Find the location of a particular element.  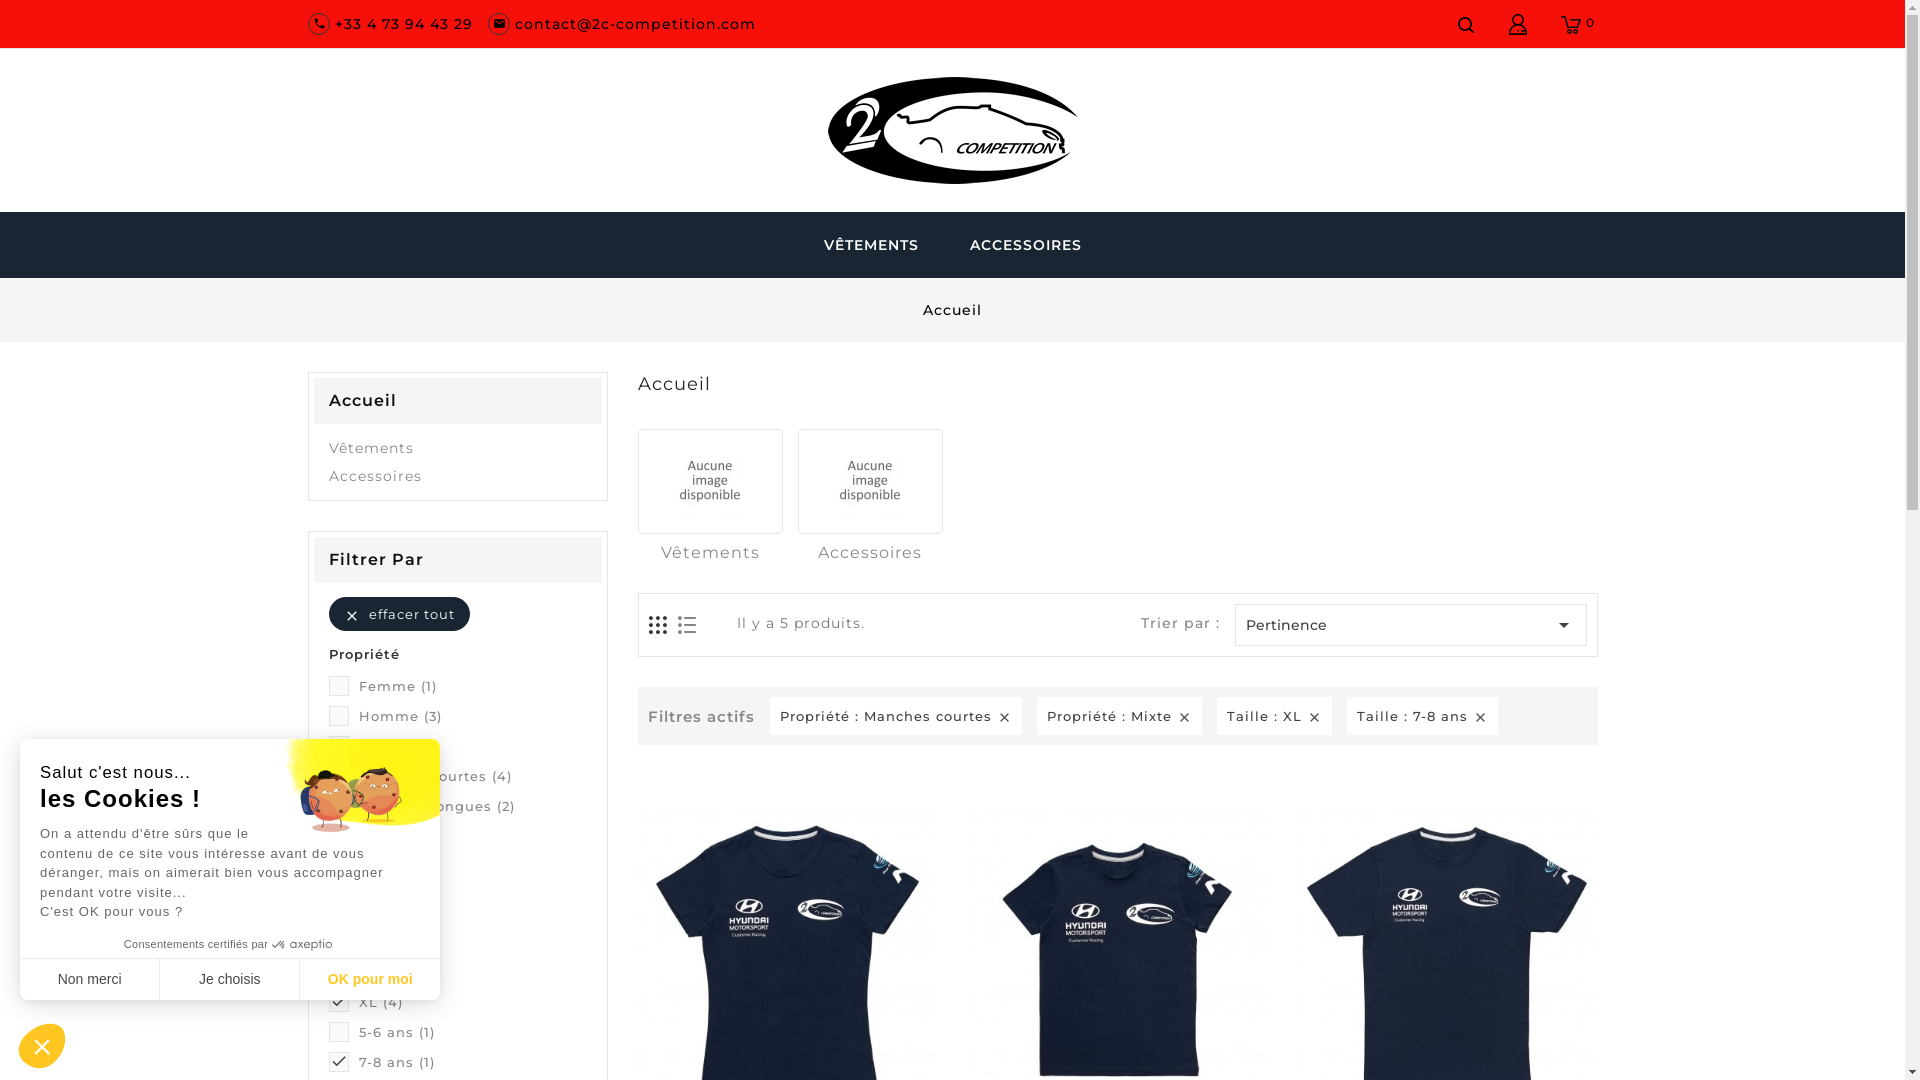

Manches longues (2) is located at coordinates (472, 806).